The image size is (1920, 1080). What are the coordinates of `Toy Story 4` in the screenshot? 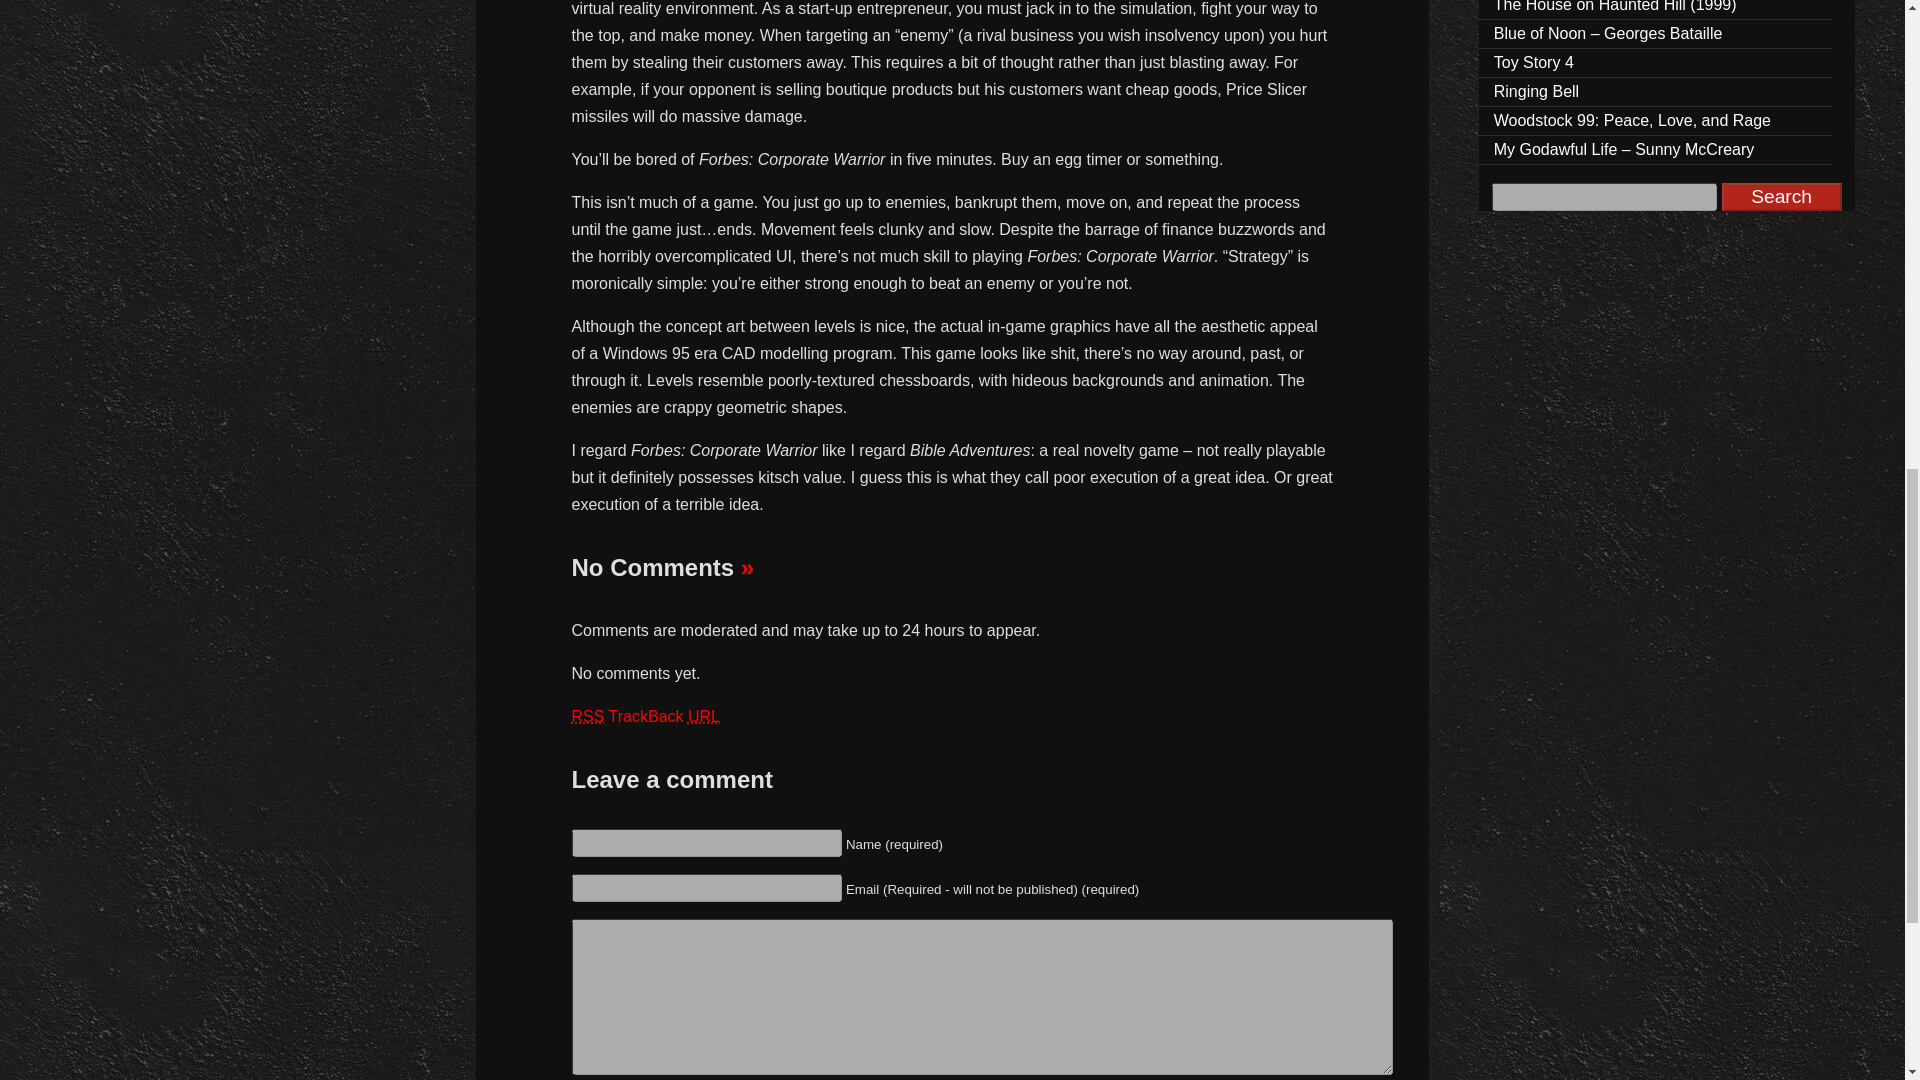 It's located at (1656, 62).